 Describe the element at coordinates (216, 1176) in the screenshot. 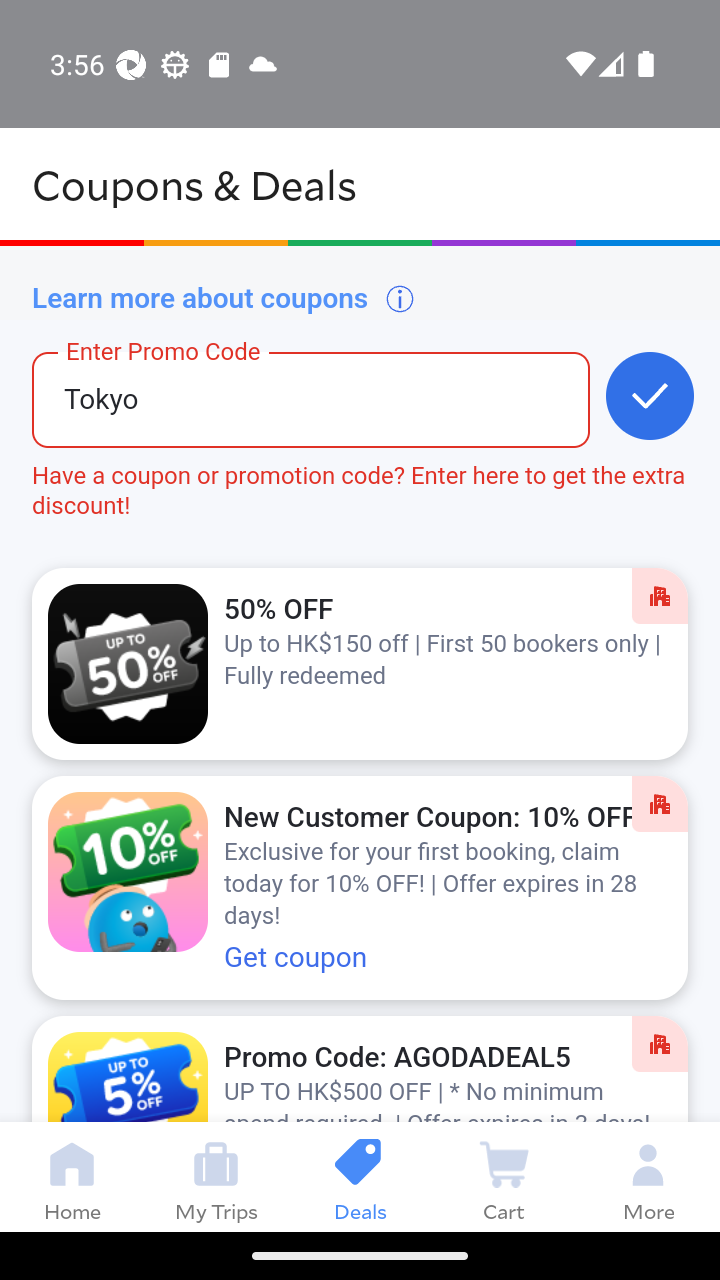

I see `My Trips` at that location.